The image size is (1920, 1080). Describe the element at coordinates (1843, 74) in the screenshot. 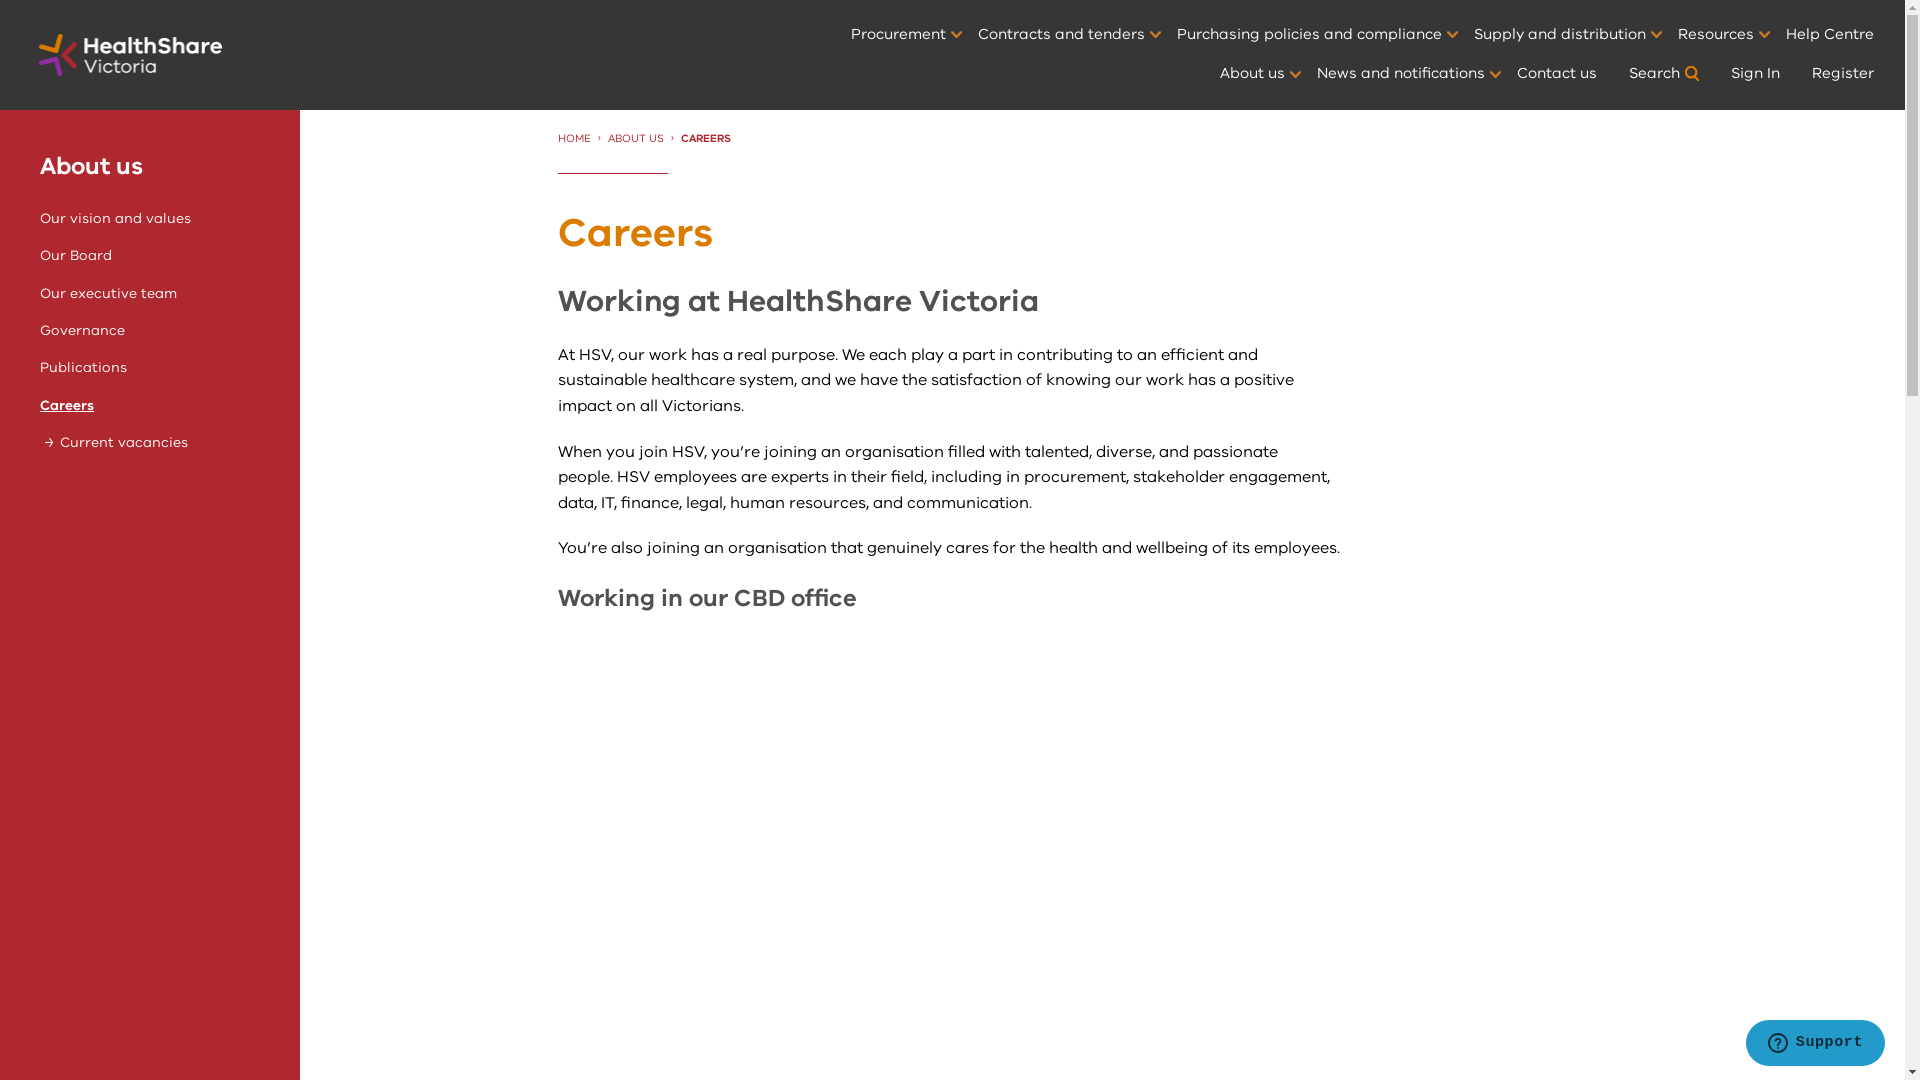

I see `Register` at that location.